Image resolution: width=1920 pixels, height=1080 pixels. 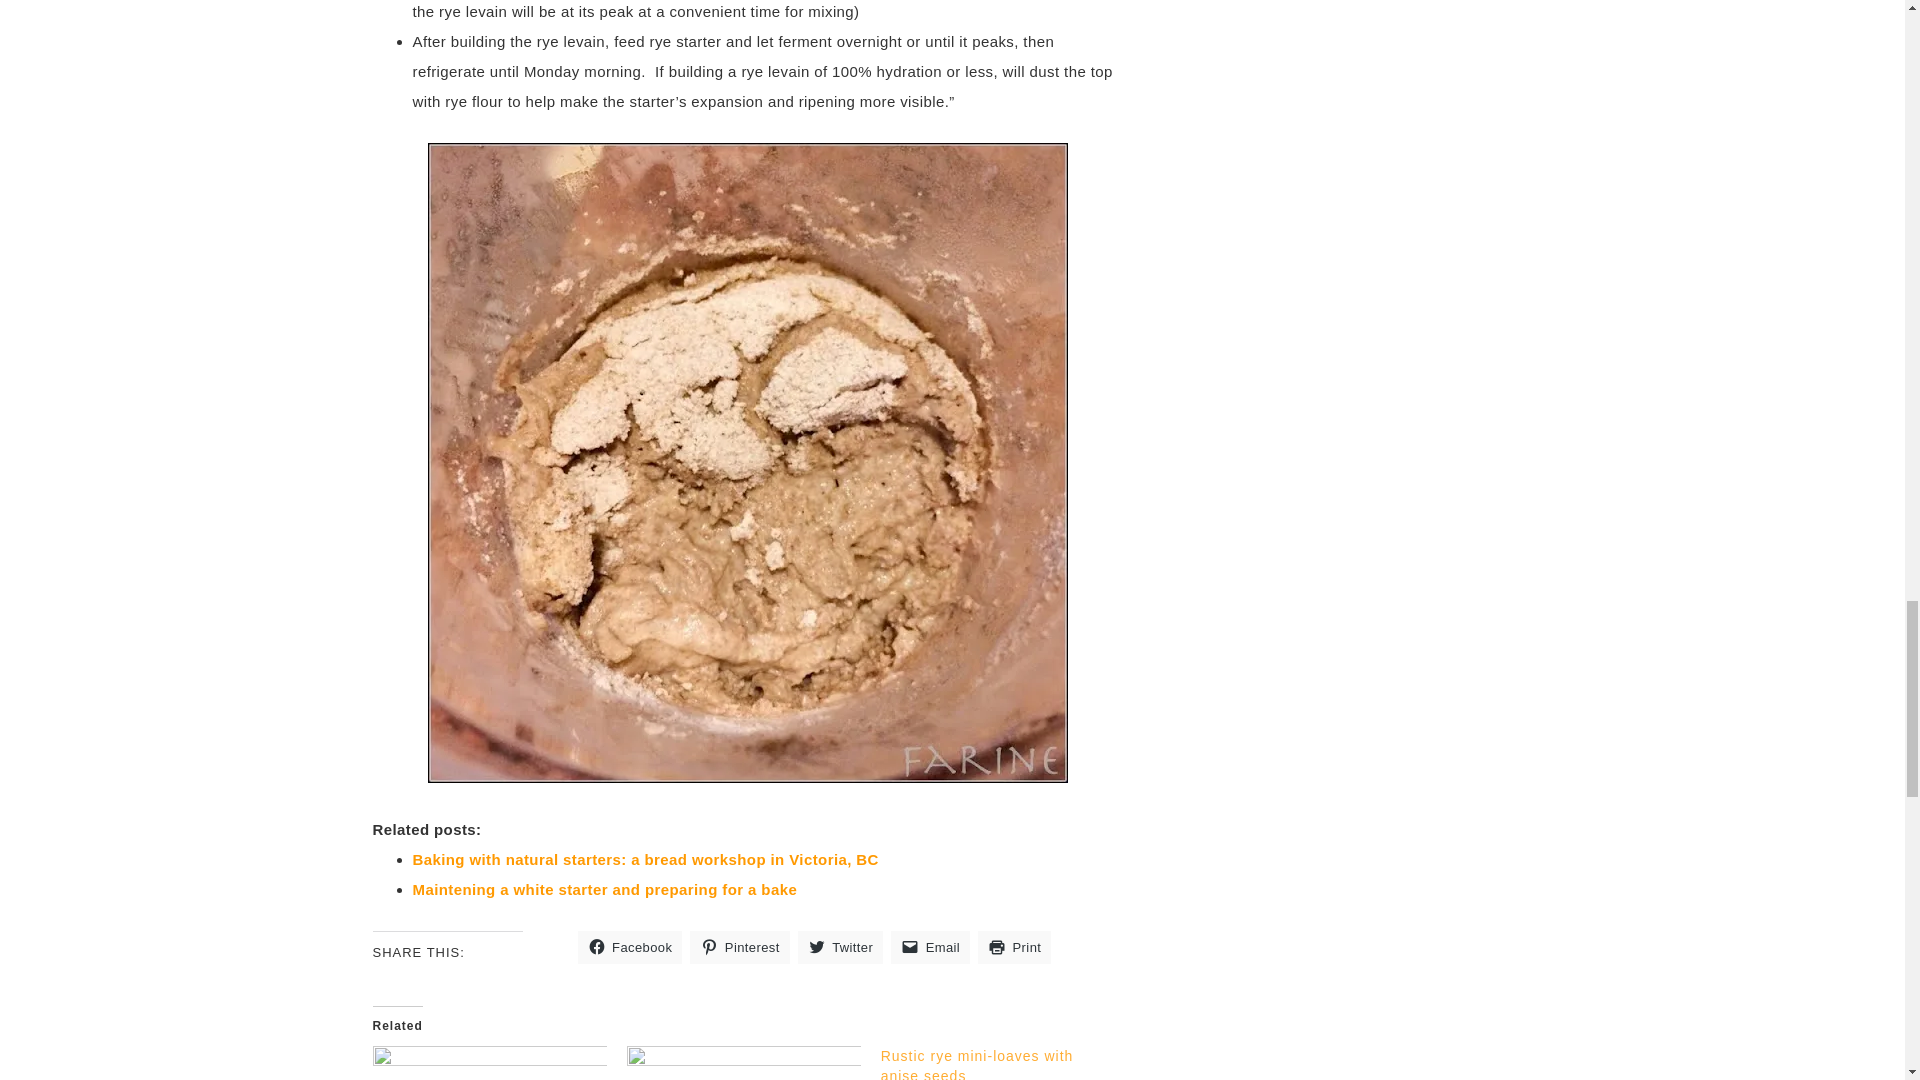 What do you see at coordinates (739, 947) in the screenshot?
I see `Click to share on Pinterest` at bounding box center [739, 947].